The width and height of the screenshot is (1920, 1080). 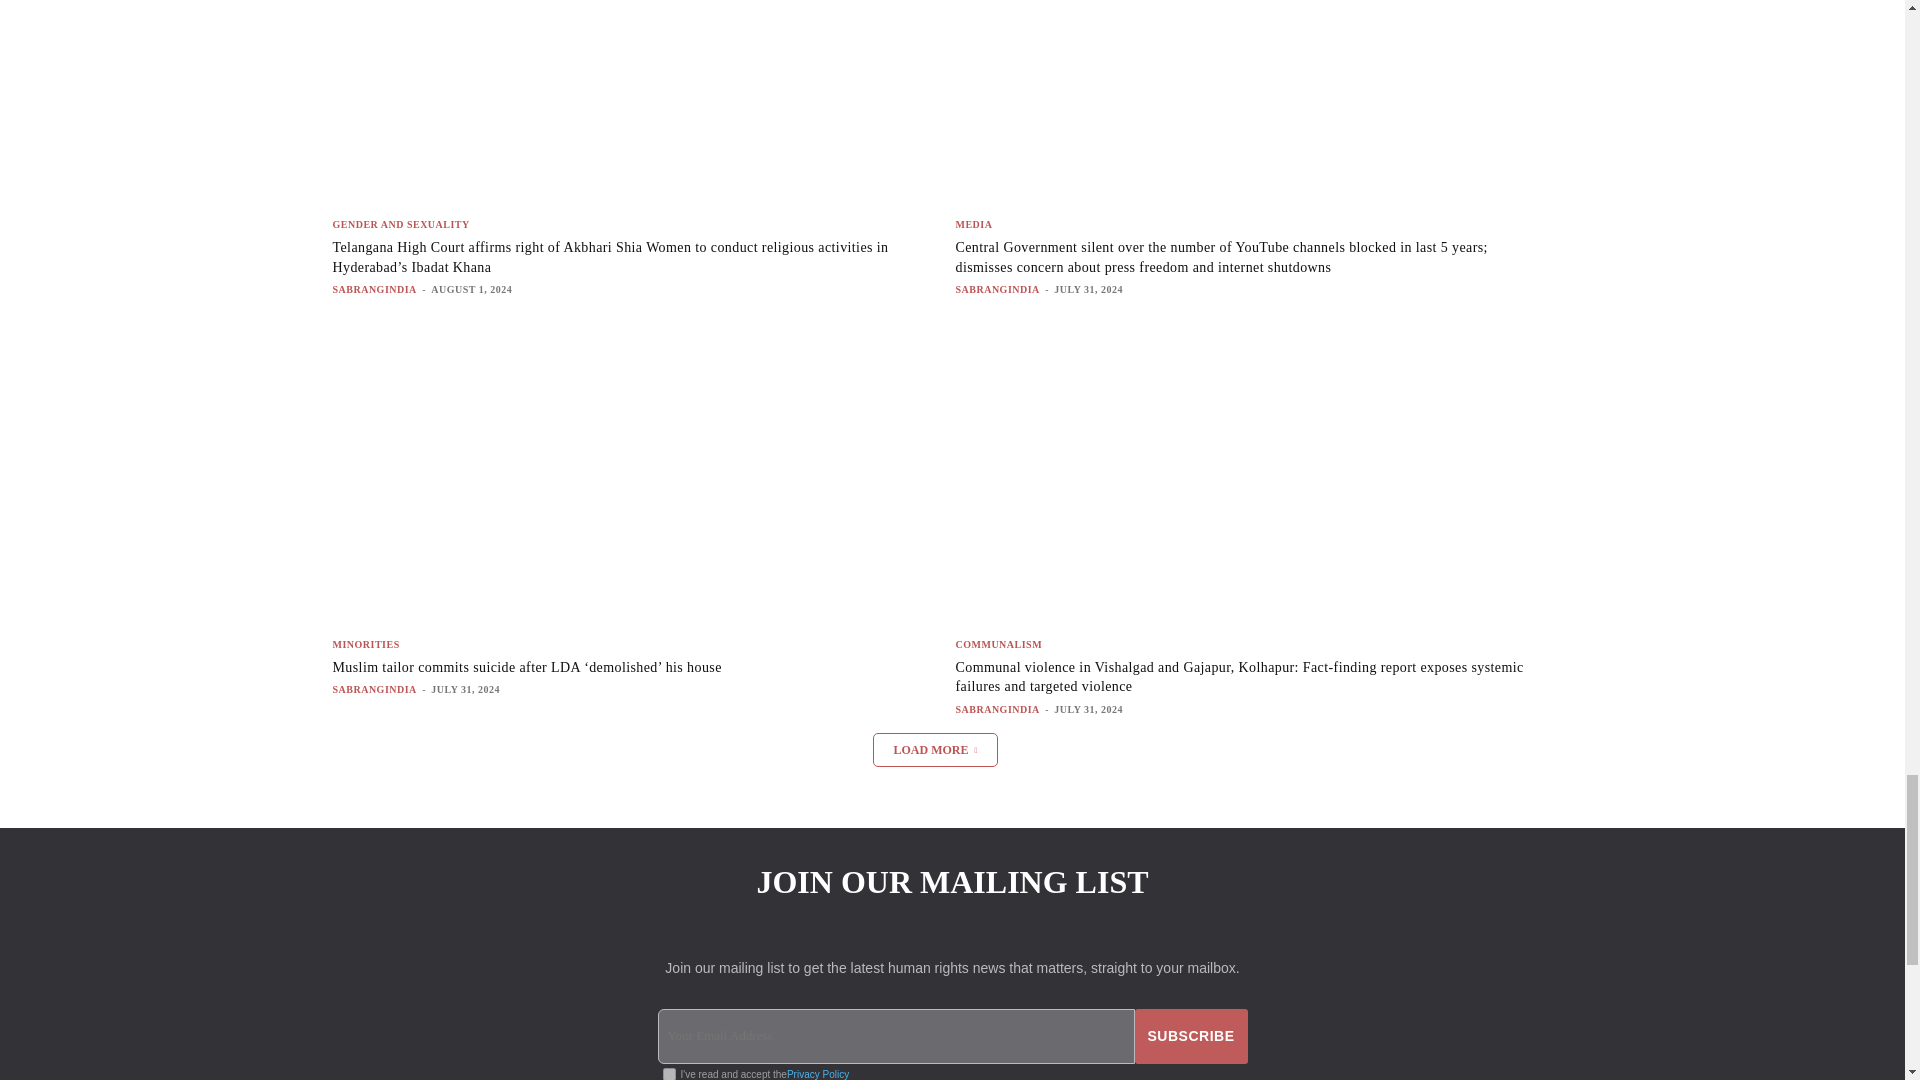 What do you see at coordinates (1191, 1036) in the screenshot?
I see `Subscribe` at bounding box center [1191, 1036].